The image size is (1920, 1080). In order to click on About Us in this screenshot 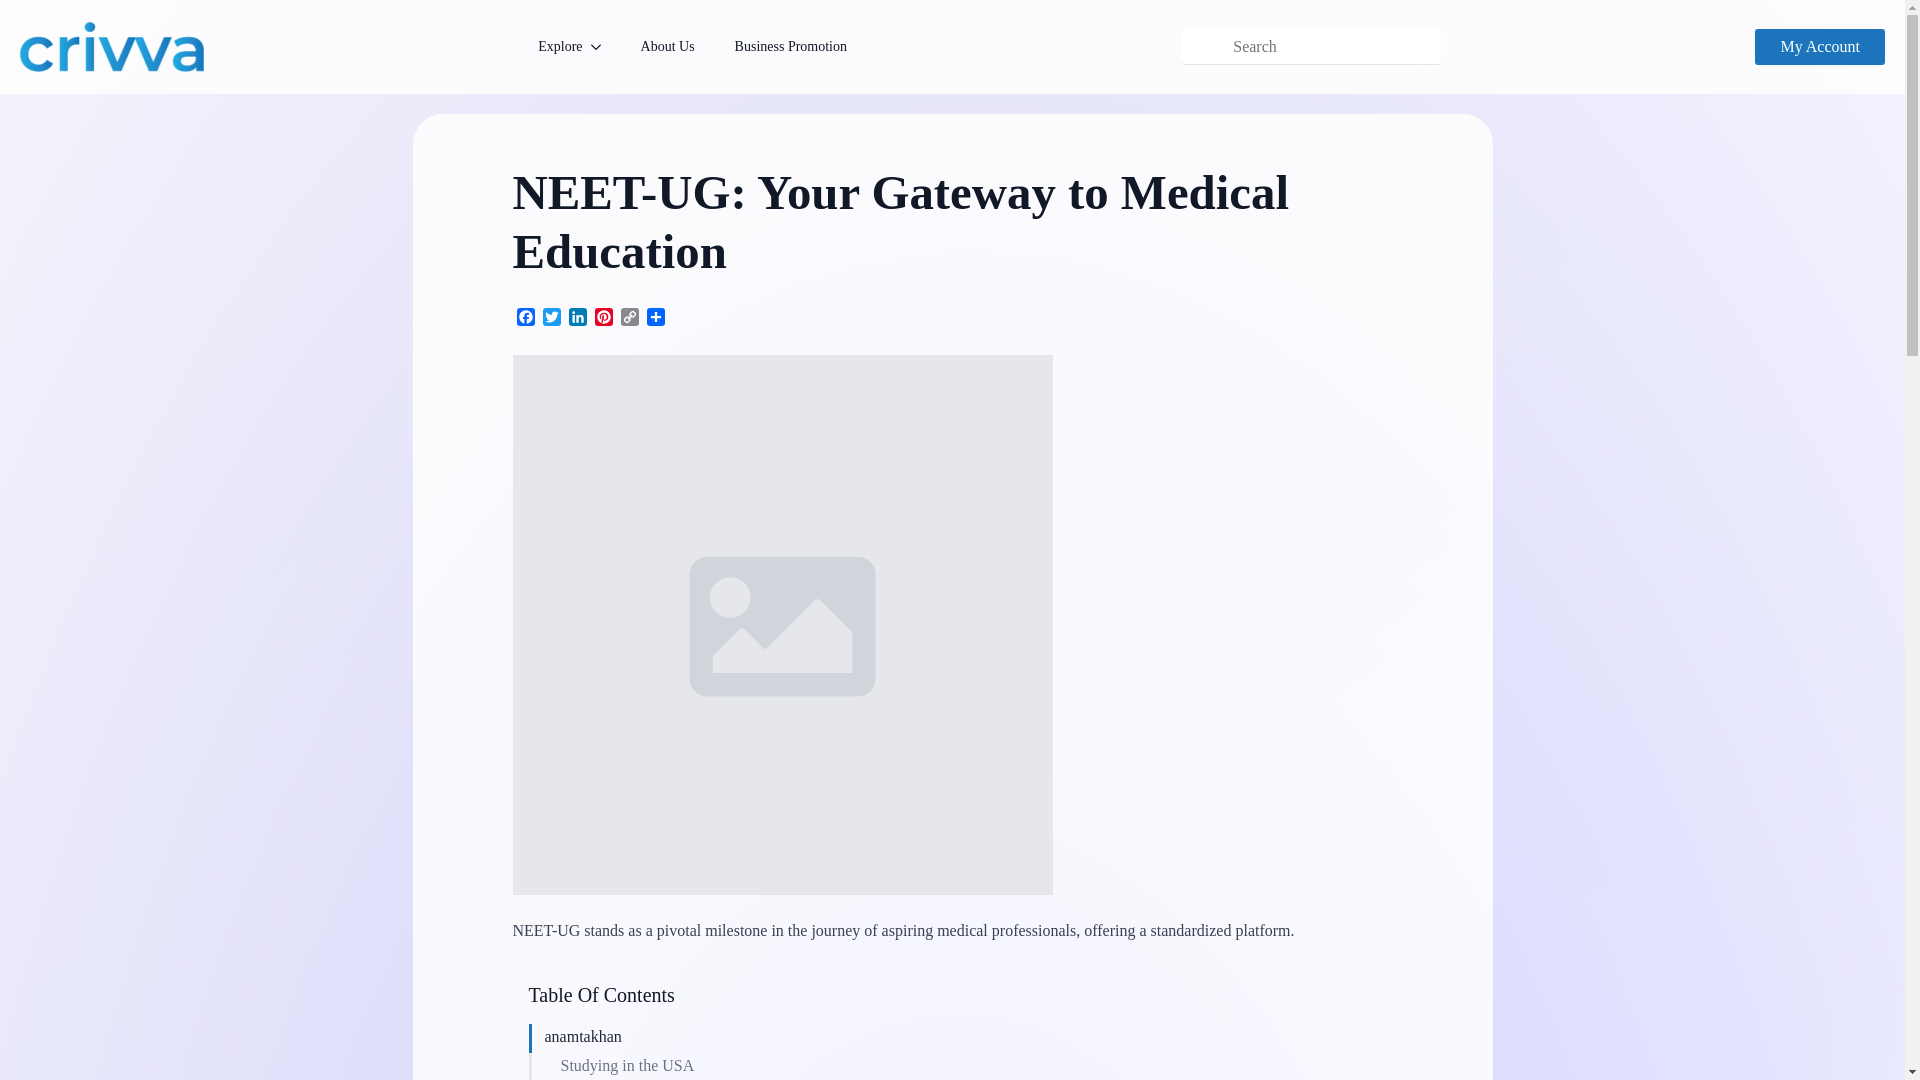, I will do `click(667, 47)`.